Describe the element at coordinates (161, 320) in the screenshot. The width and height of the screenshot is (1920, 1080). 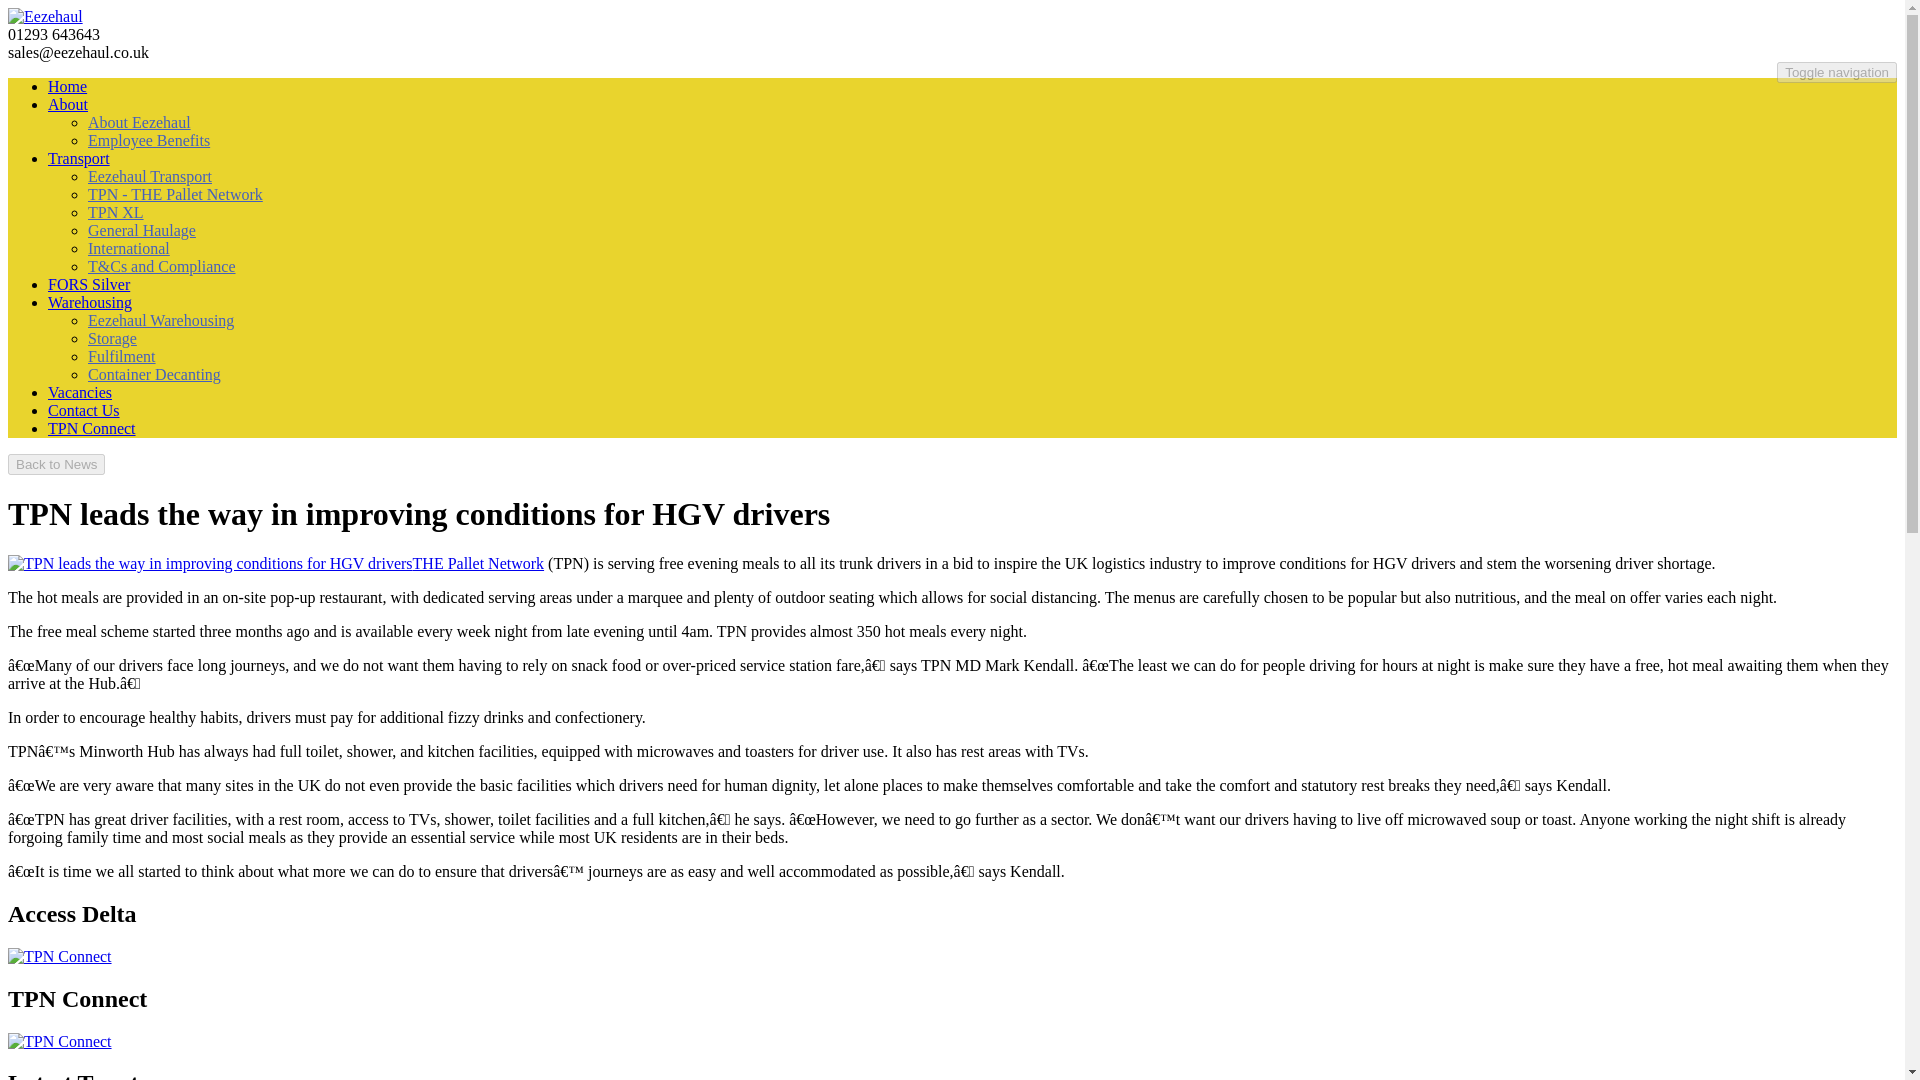
I see `Eezehaul Warehousing` at that location.